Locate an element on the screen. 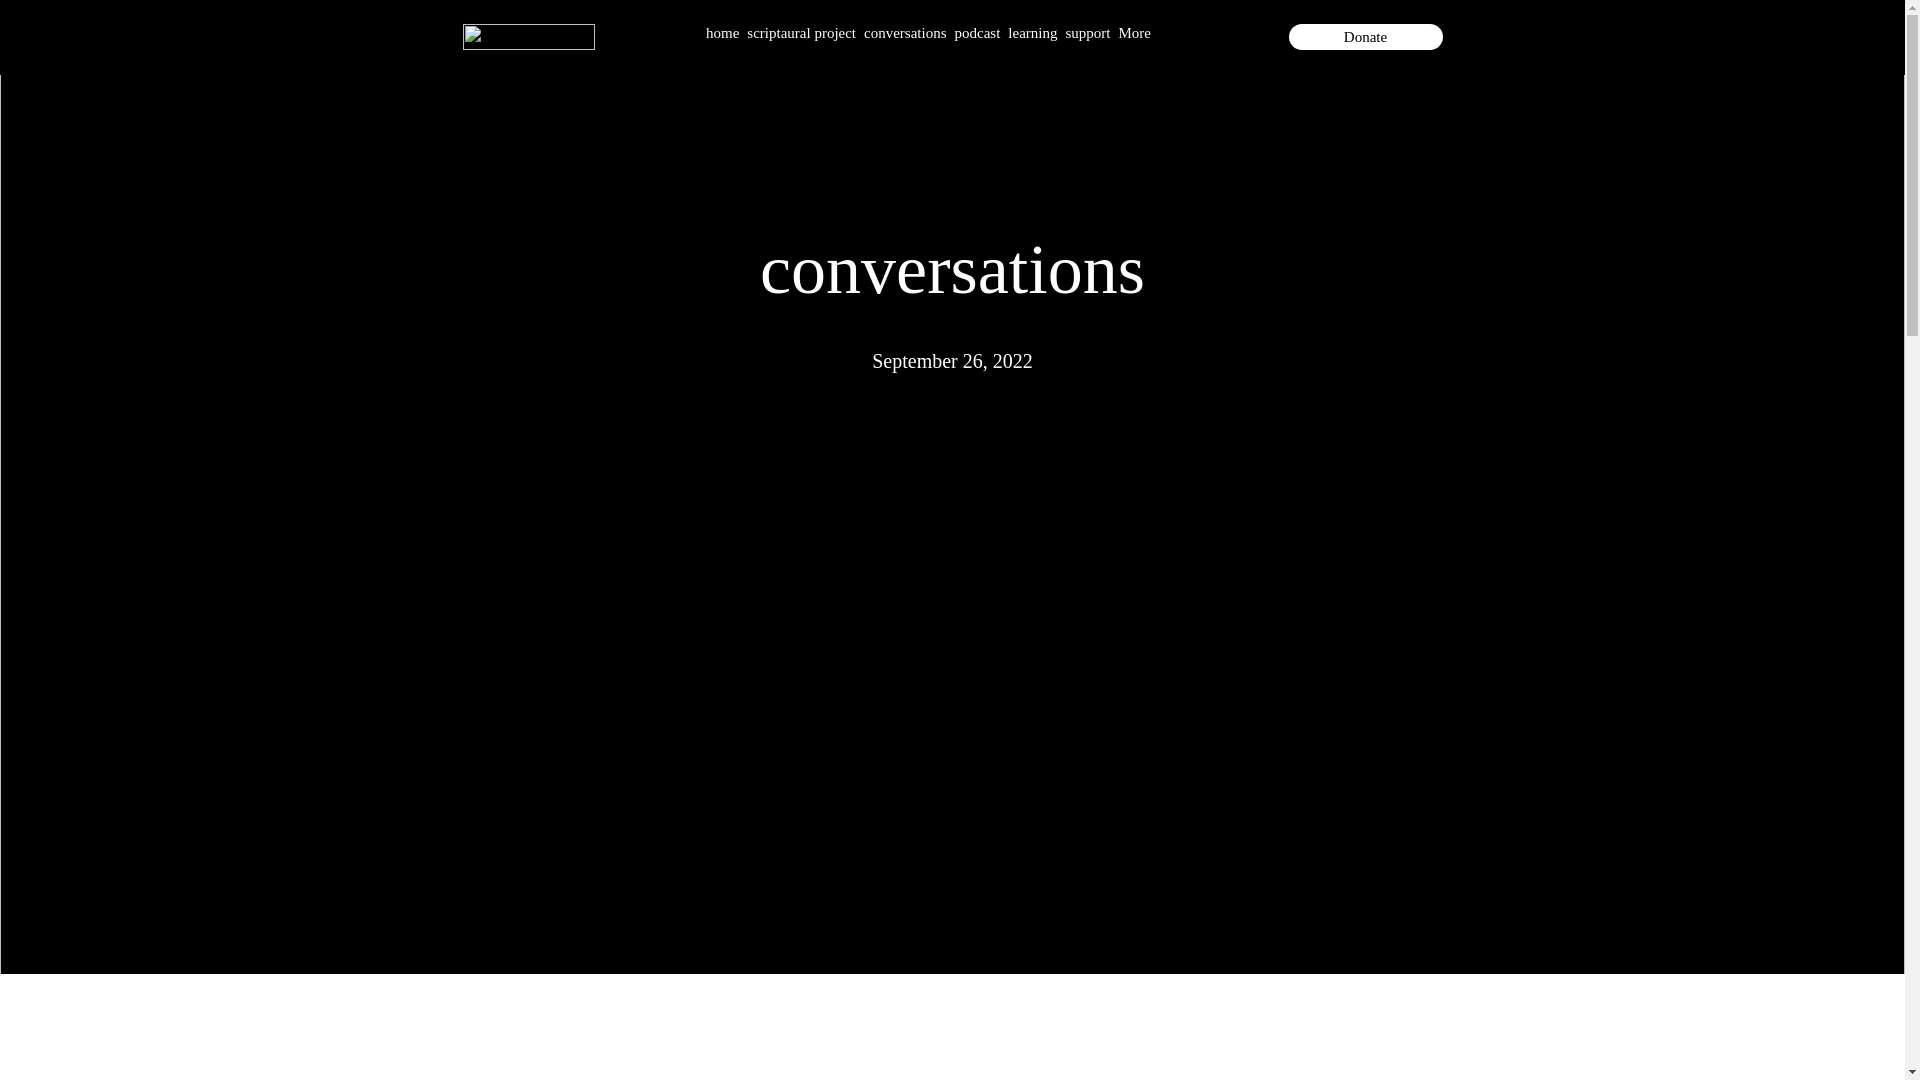 This screenshot has height=1080, width=1920. conversations is located at coordinates (904, 36).